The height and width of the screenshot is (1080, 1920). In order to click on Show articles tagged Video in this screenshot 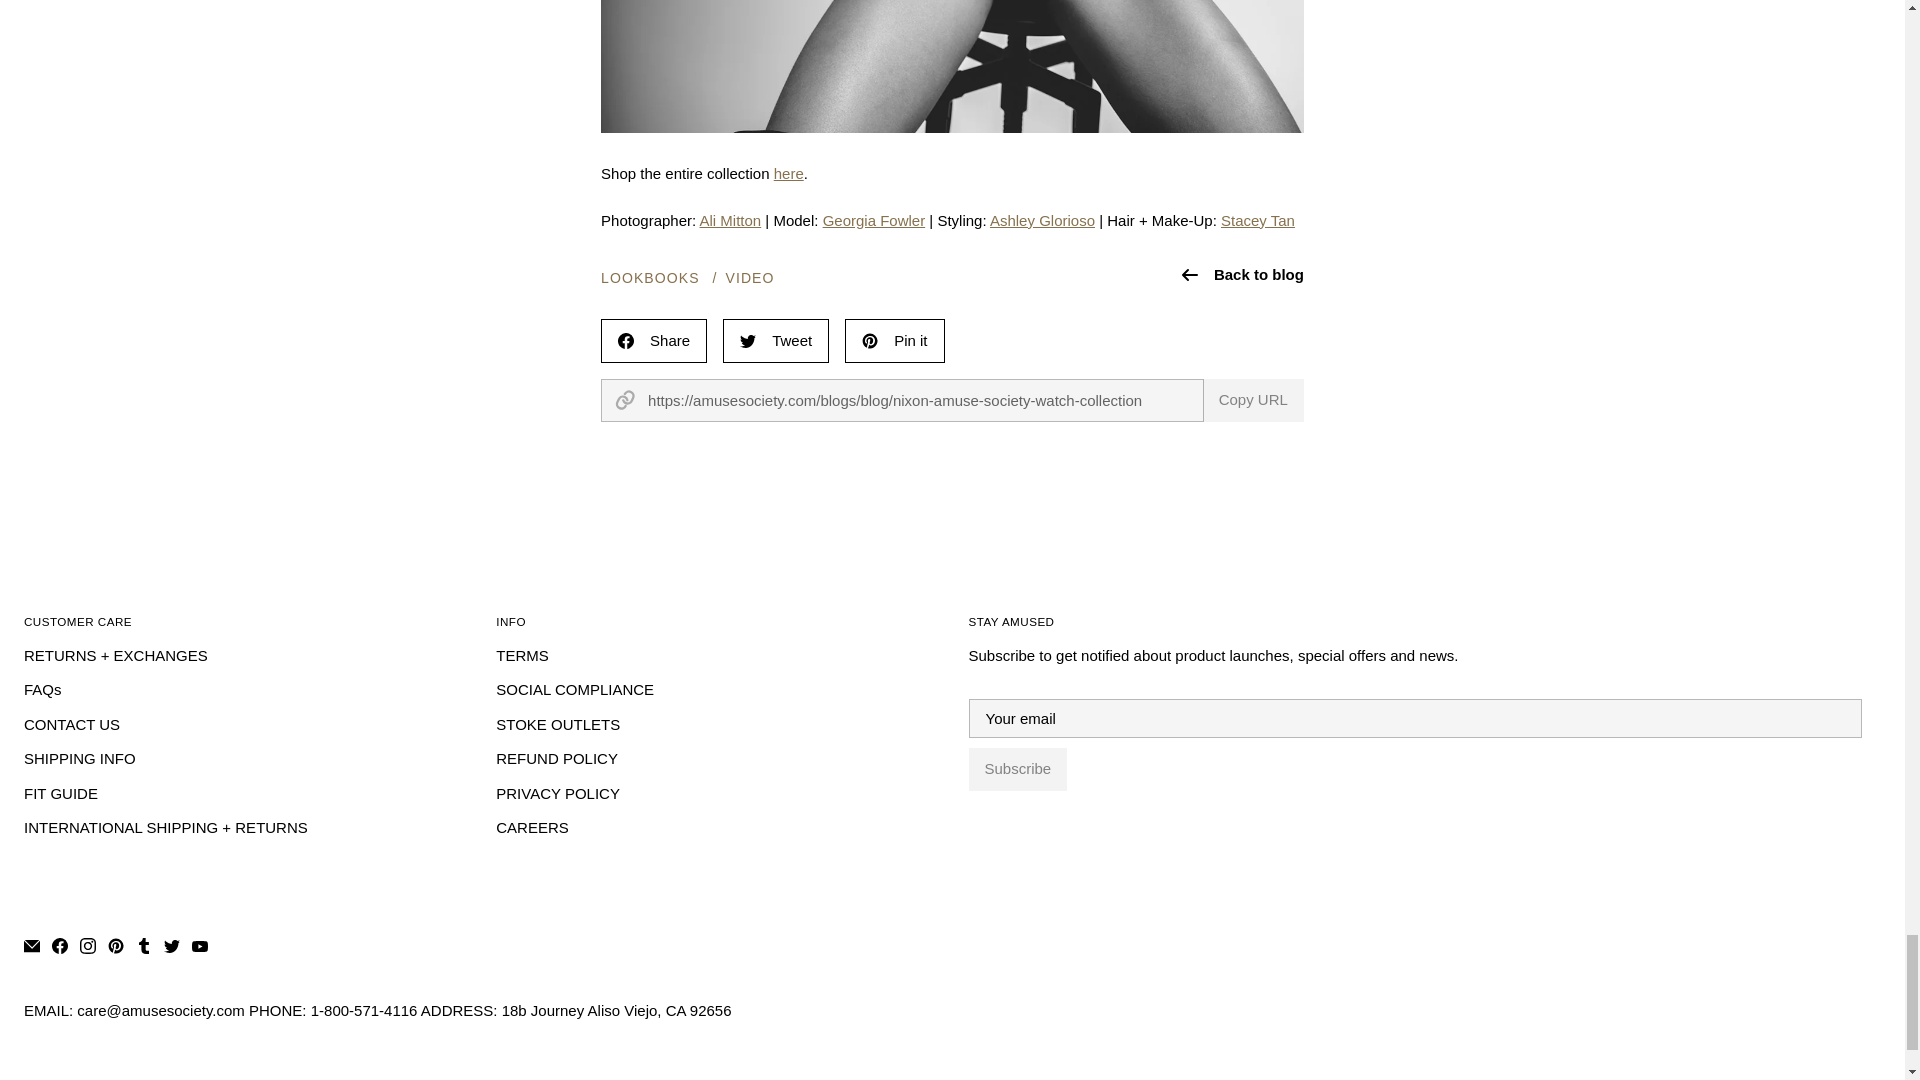, I will do `click(750, 278)`.